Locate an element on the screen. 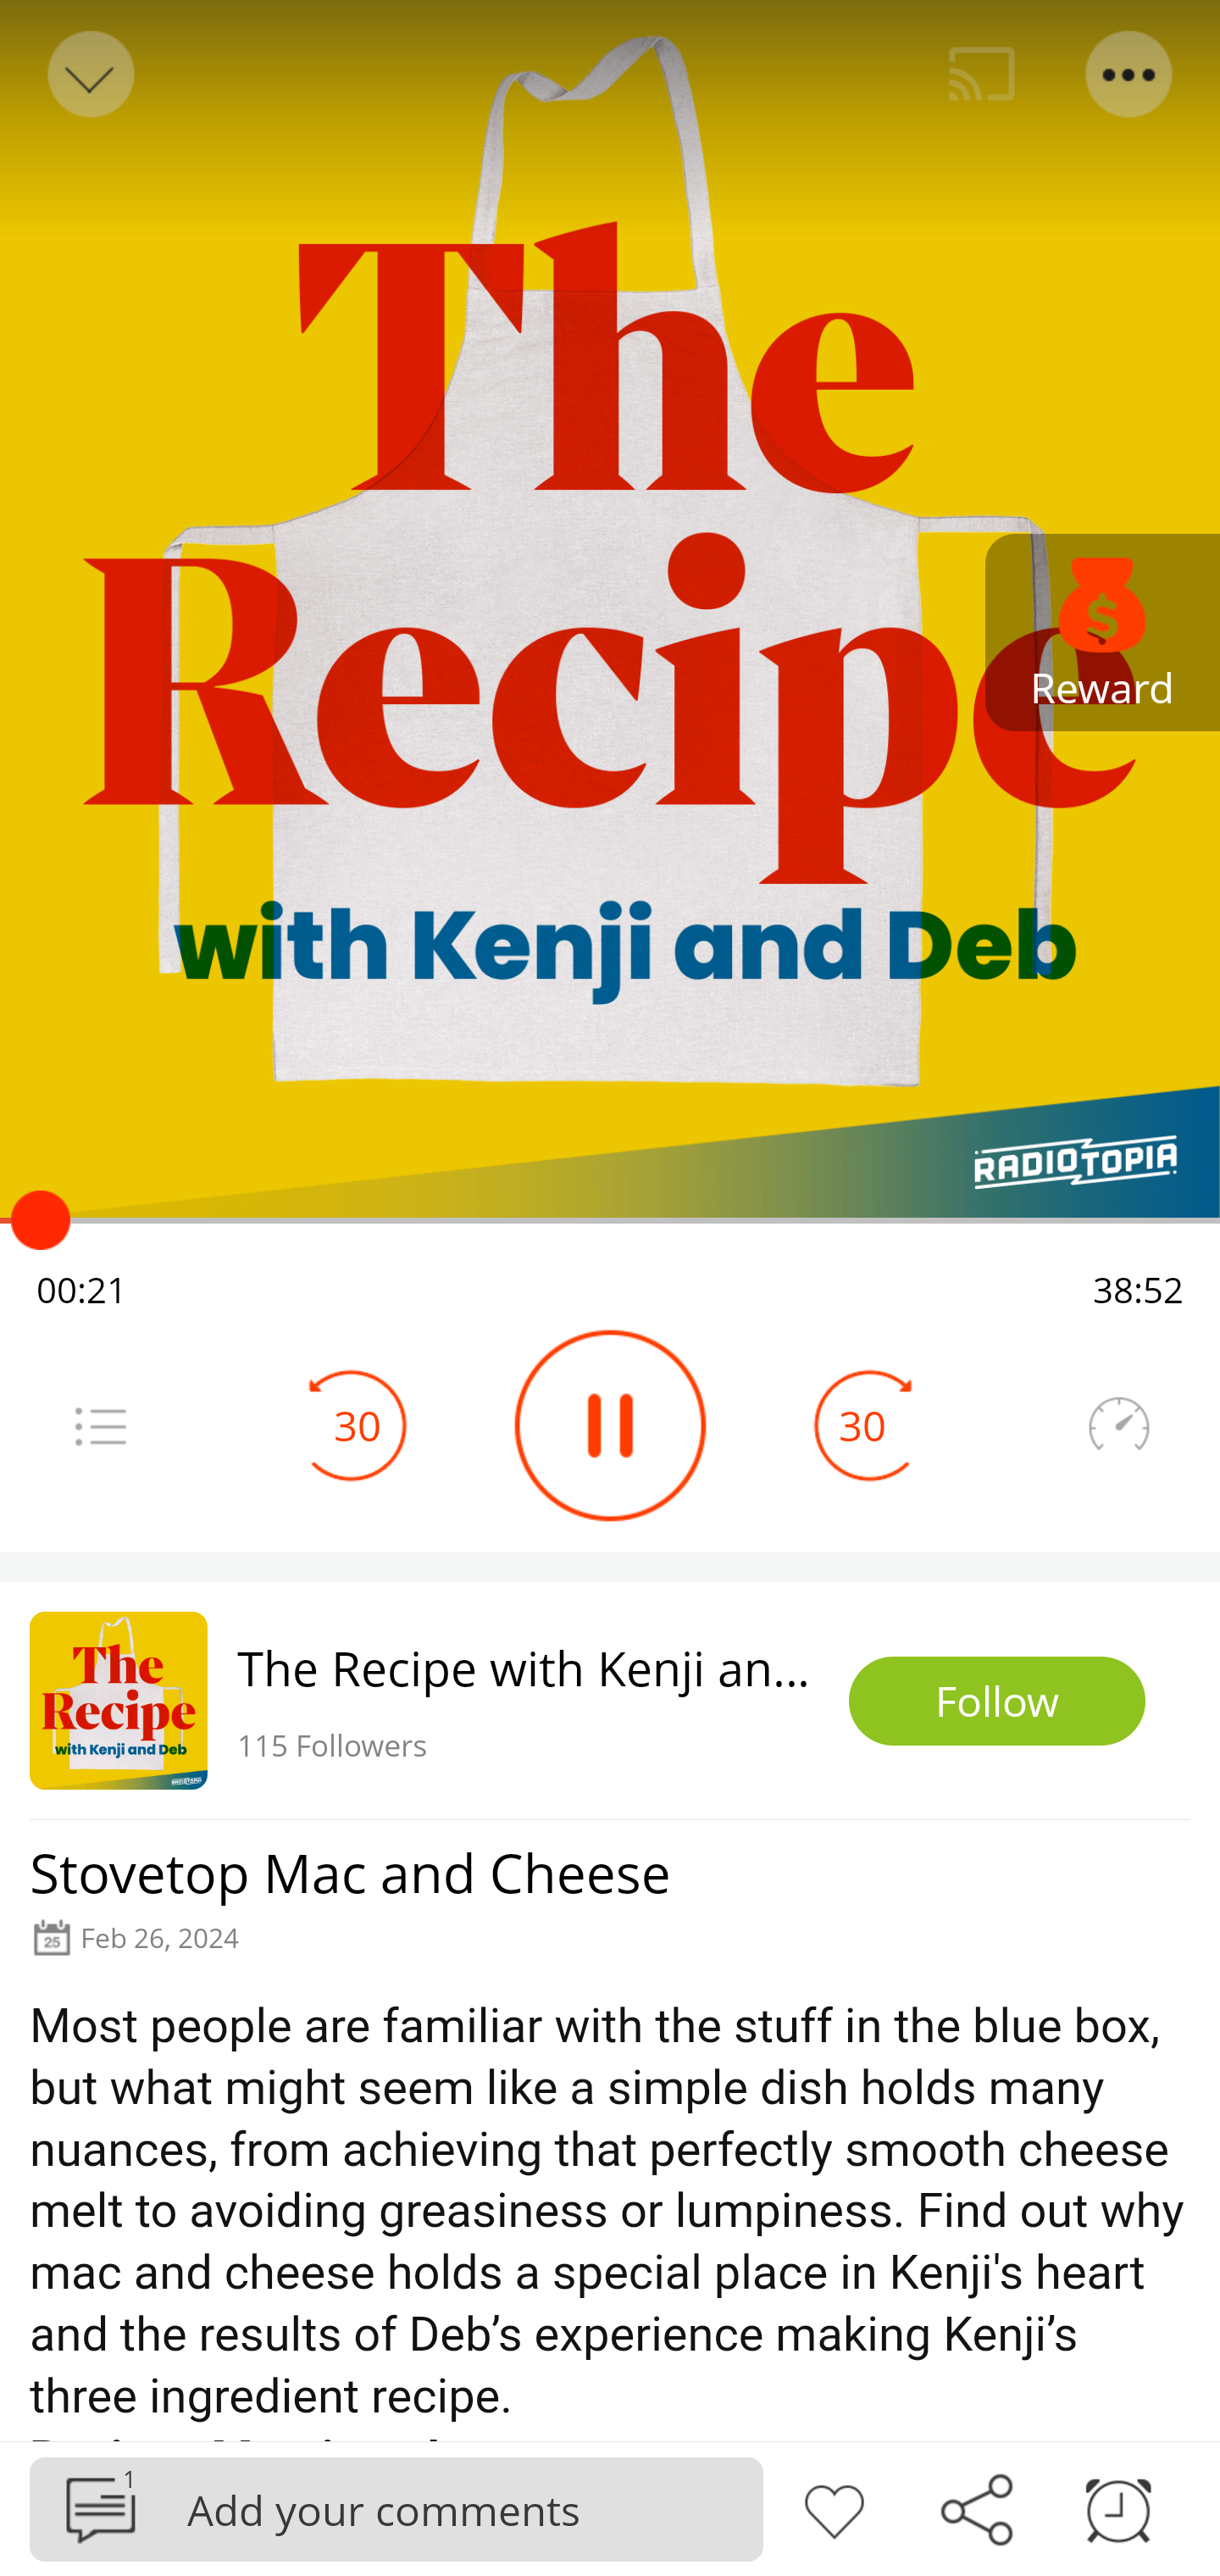 This screenshot has width=1220, height=2576. Cast. Disconnected is located at coordinates (982, 75).